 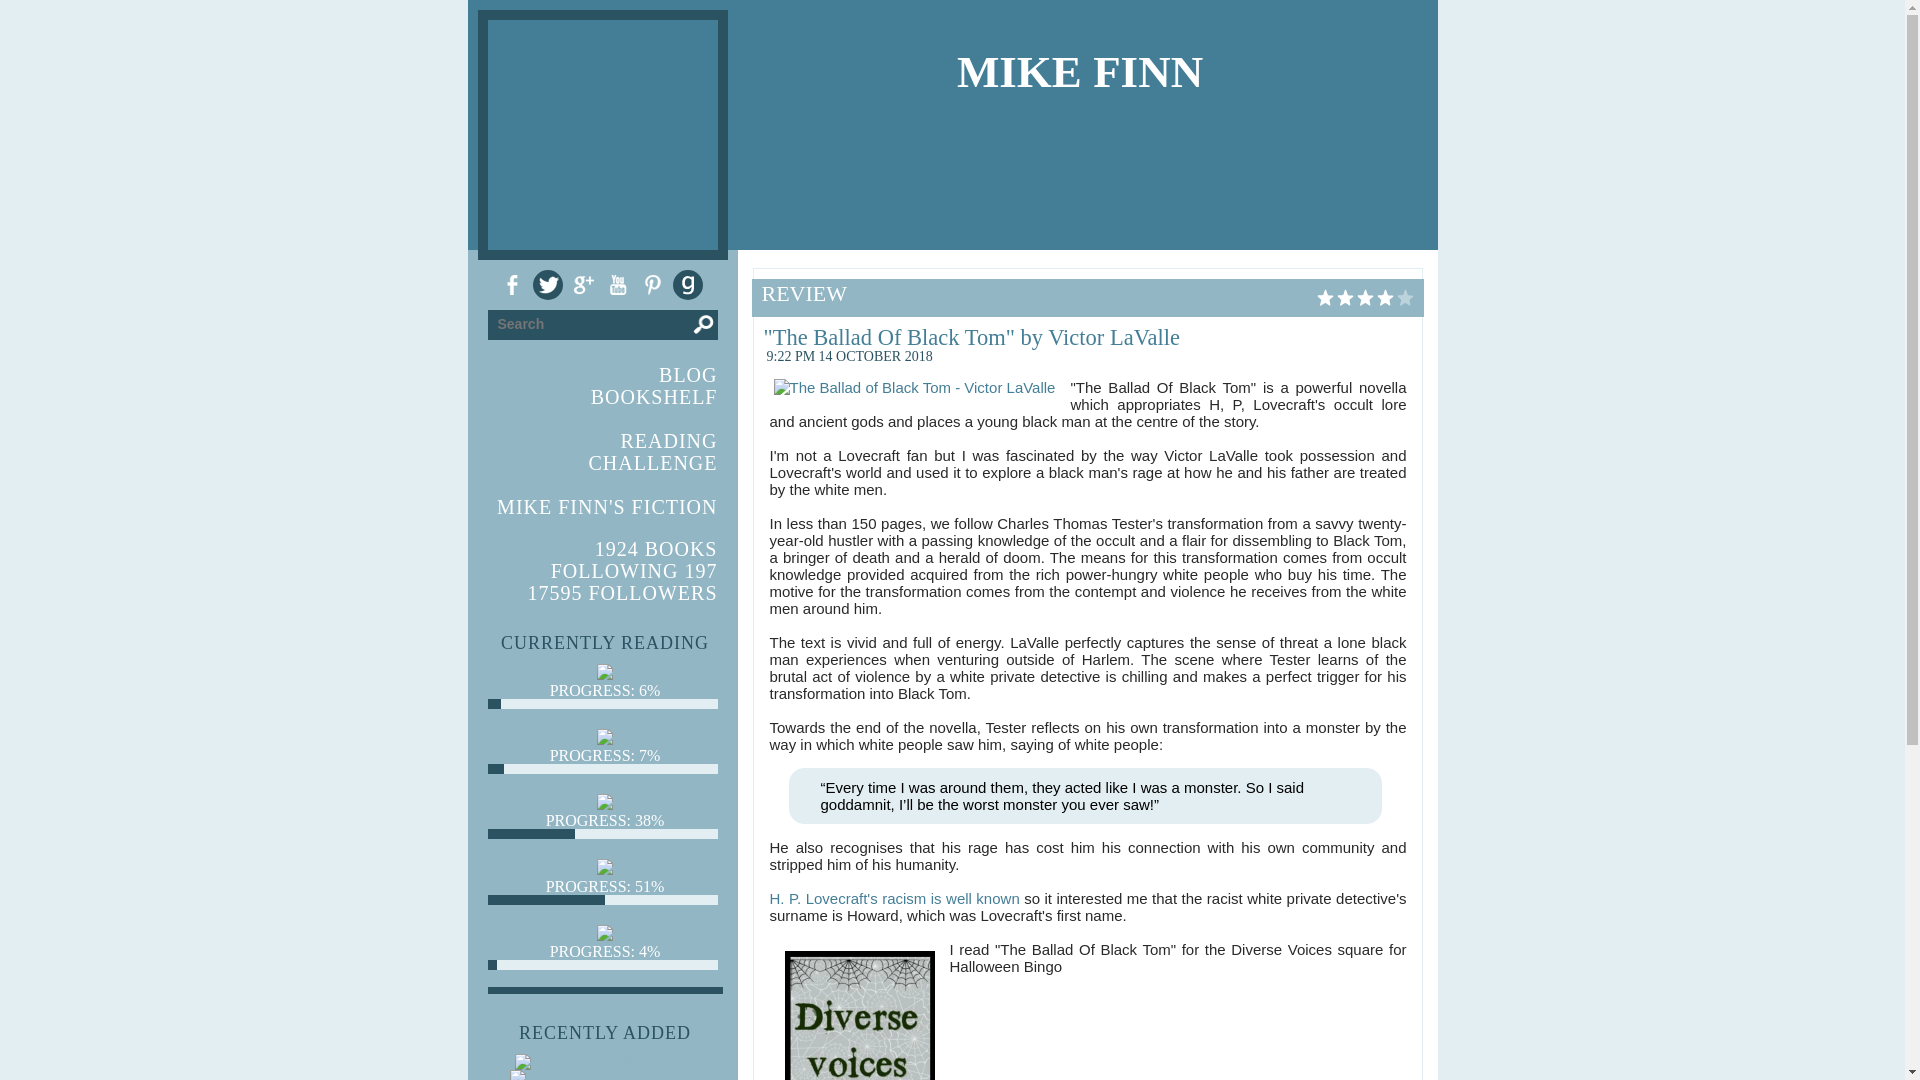 What do you see at coordinates (546, 285) in the screenshot?
I see `twitter` at bounding box center [546, 285].